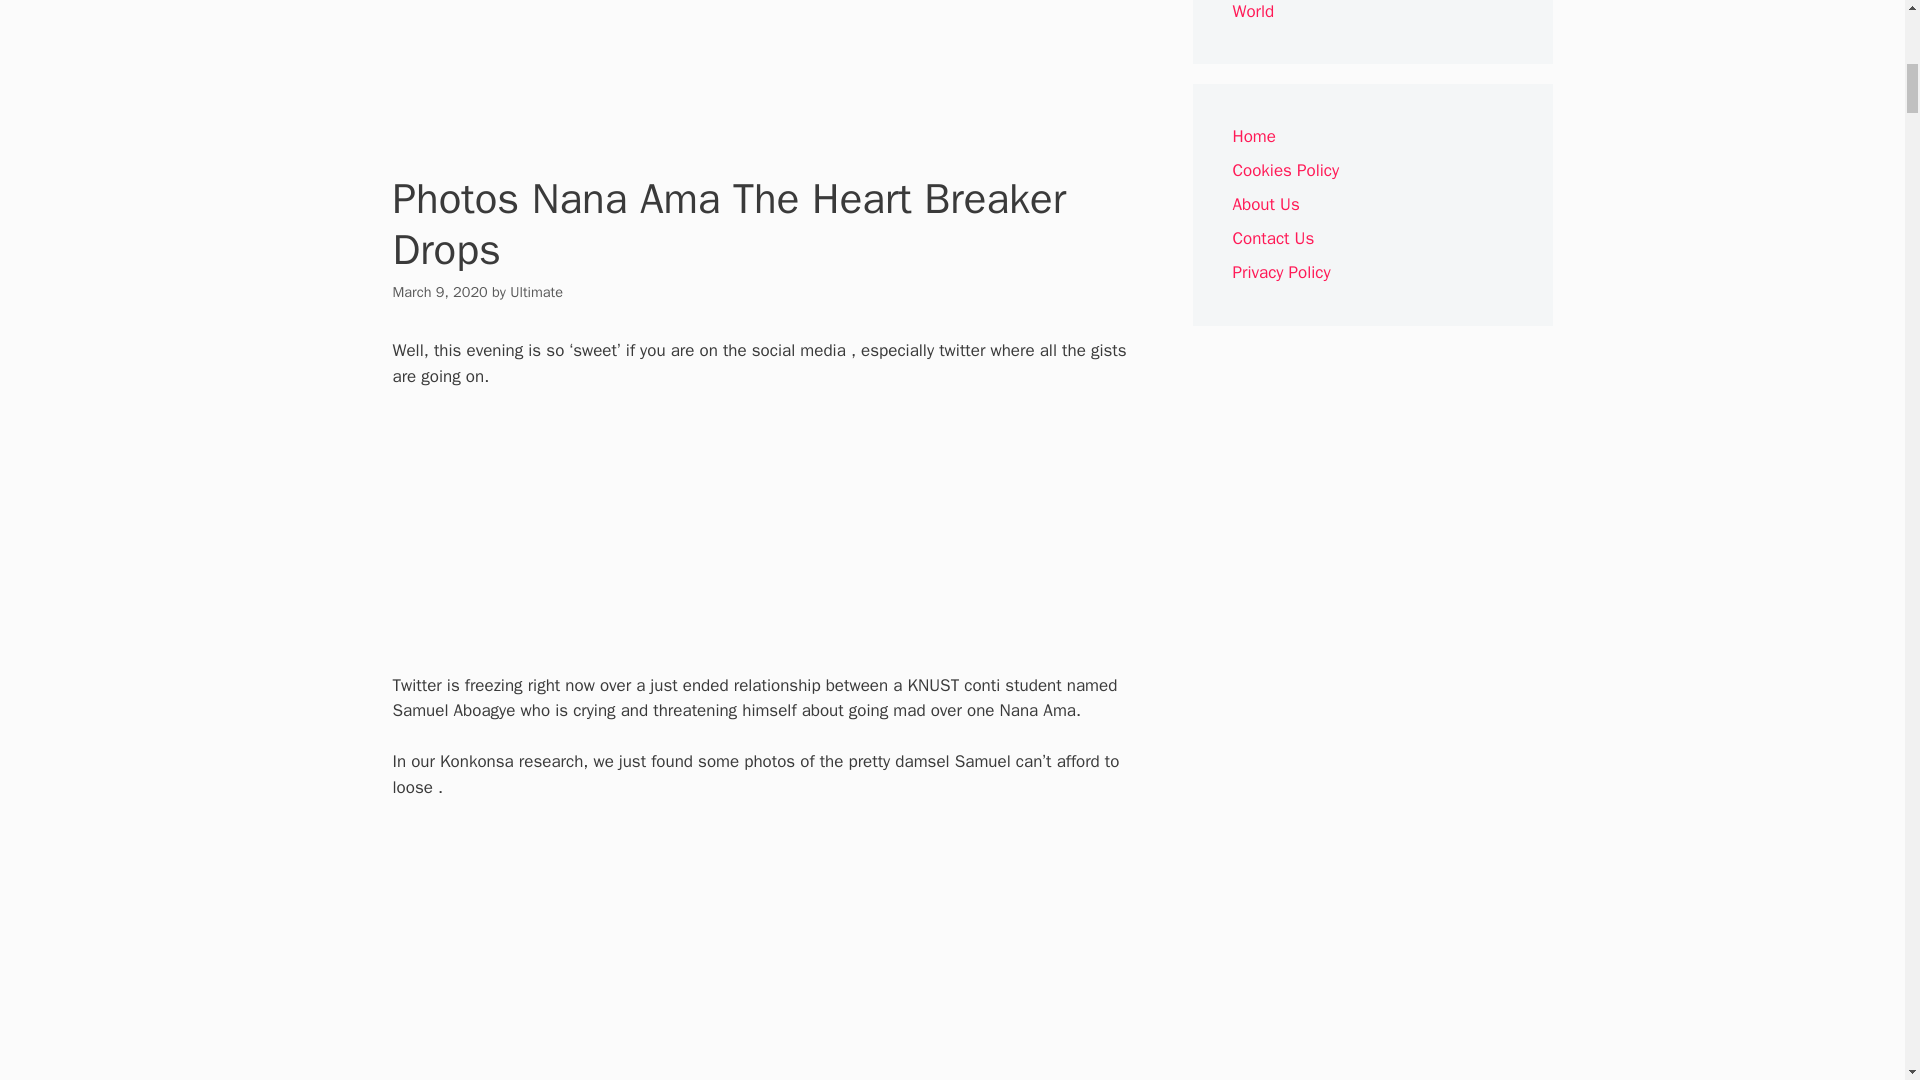 The height and width of the screenshot is (1080, 1920). I want to click on Ultimate, so click(536, 292).